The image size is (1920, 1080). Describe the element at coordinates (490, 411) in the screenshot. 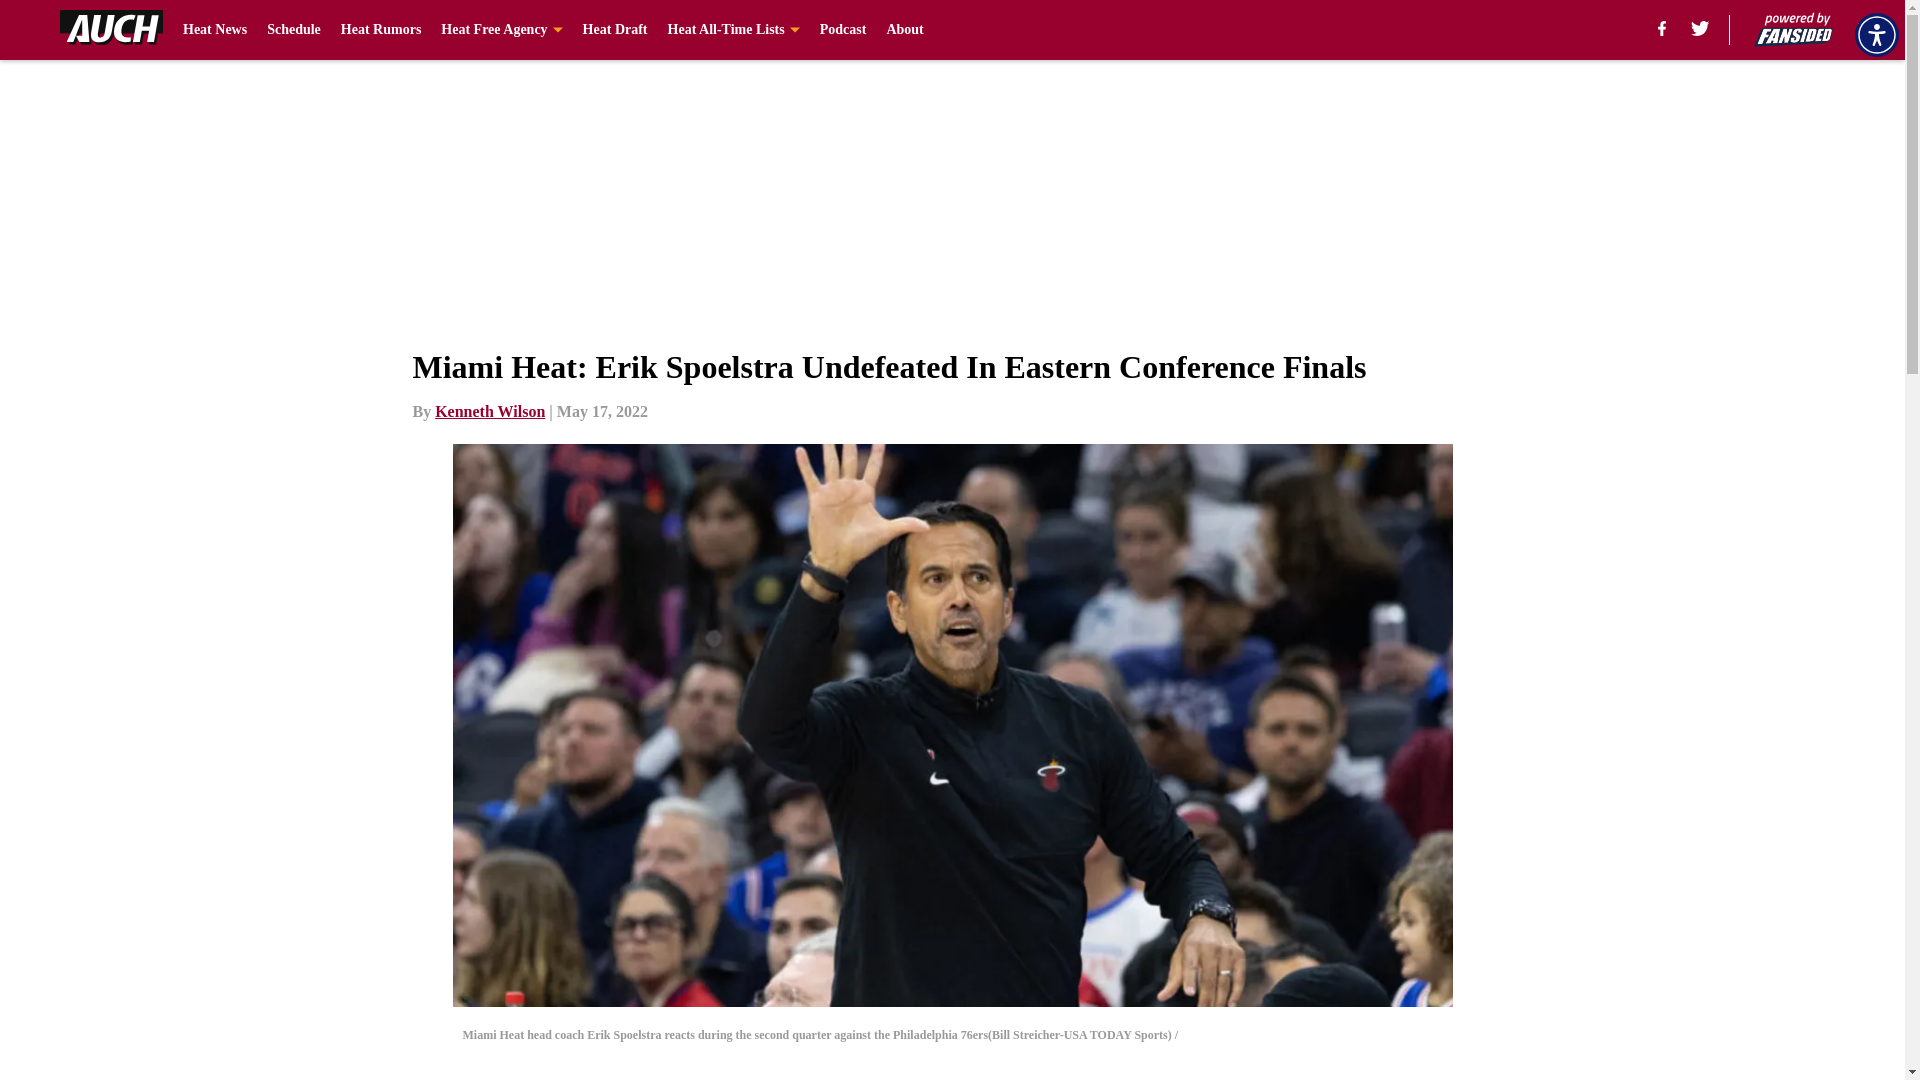

I see `Kenneth Wilson` at that location.